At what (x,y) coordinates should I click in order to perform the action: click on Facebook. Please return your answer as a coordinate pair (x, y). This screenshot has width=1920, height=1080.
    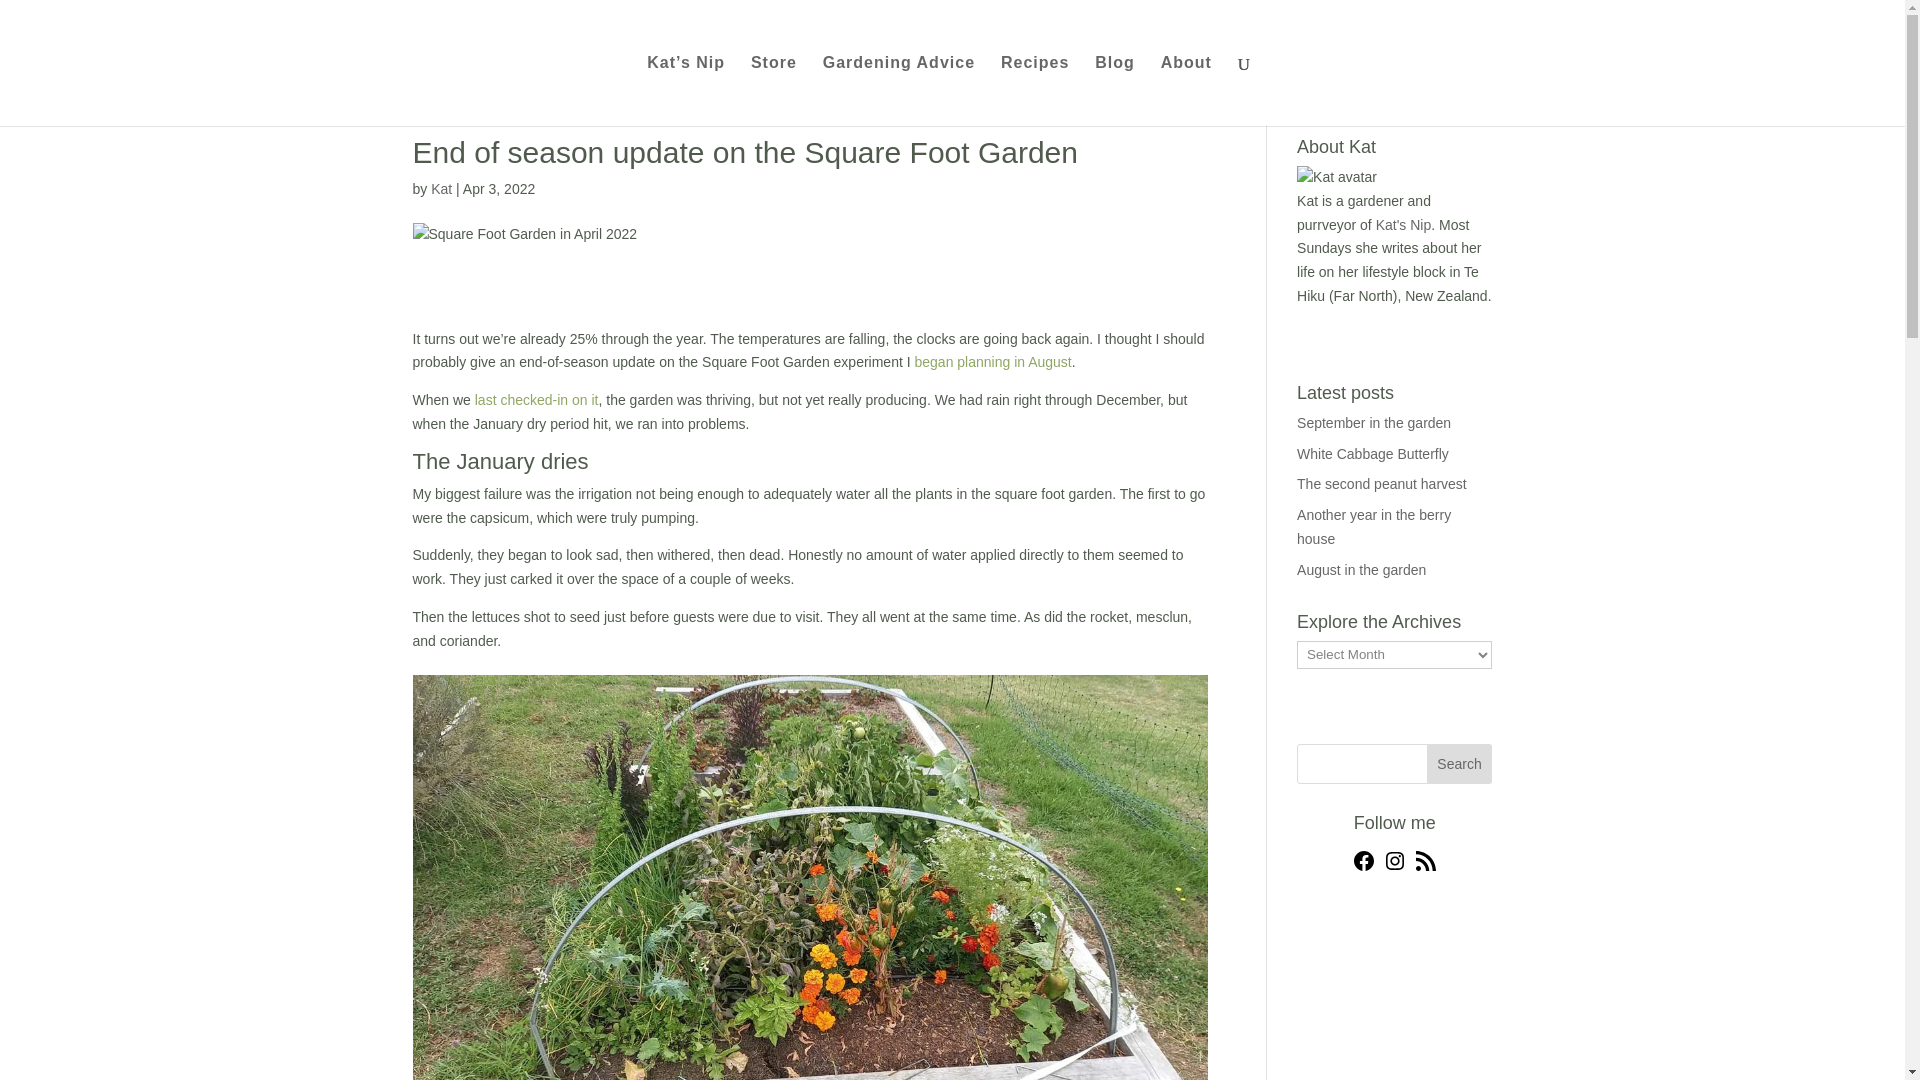
    Looking at the image, I should click on (1364, 867).